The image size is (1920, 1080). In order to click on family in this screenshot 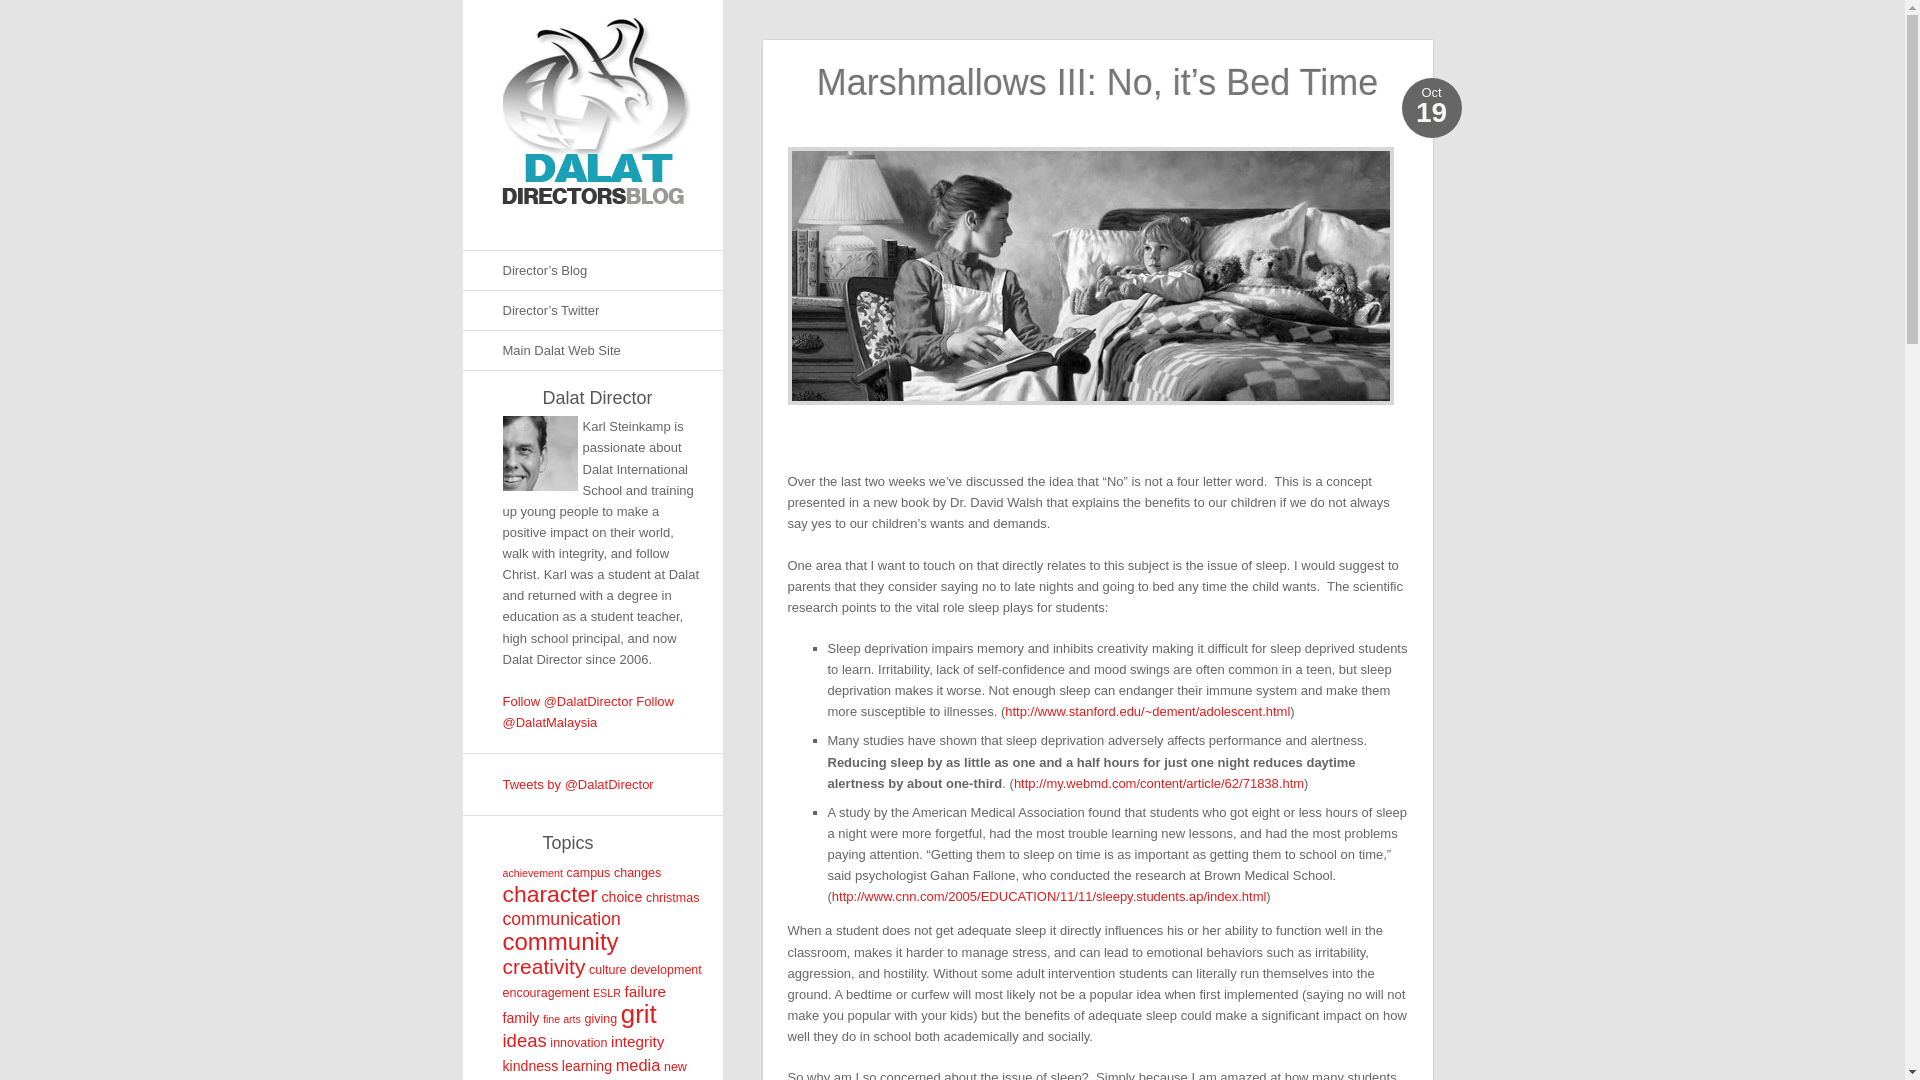, I will do `click(520, 1018)`.